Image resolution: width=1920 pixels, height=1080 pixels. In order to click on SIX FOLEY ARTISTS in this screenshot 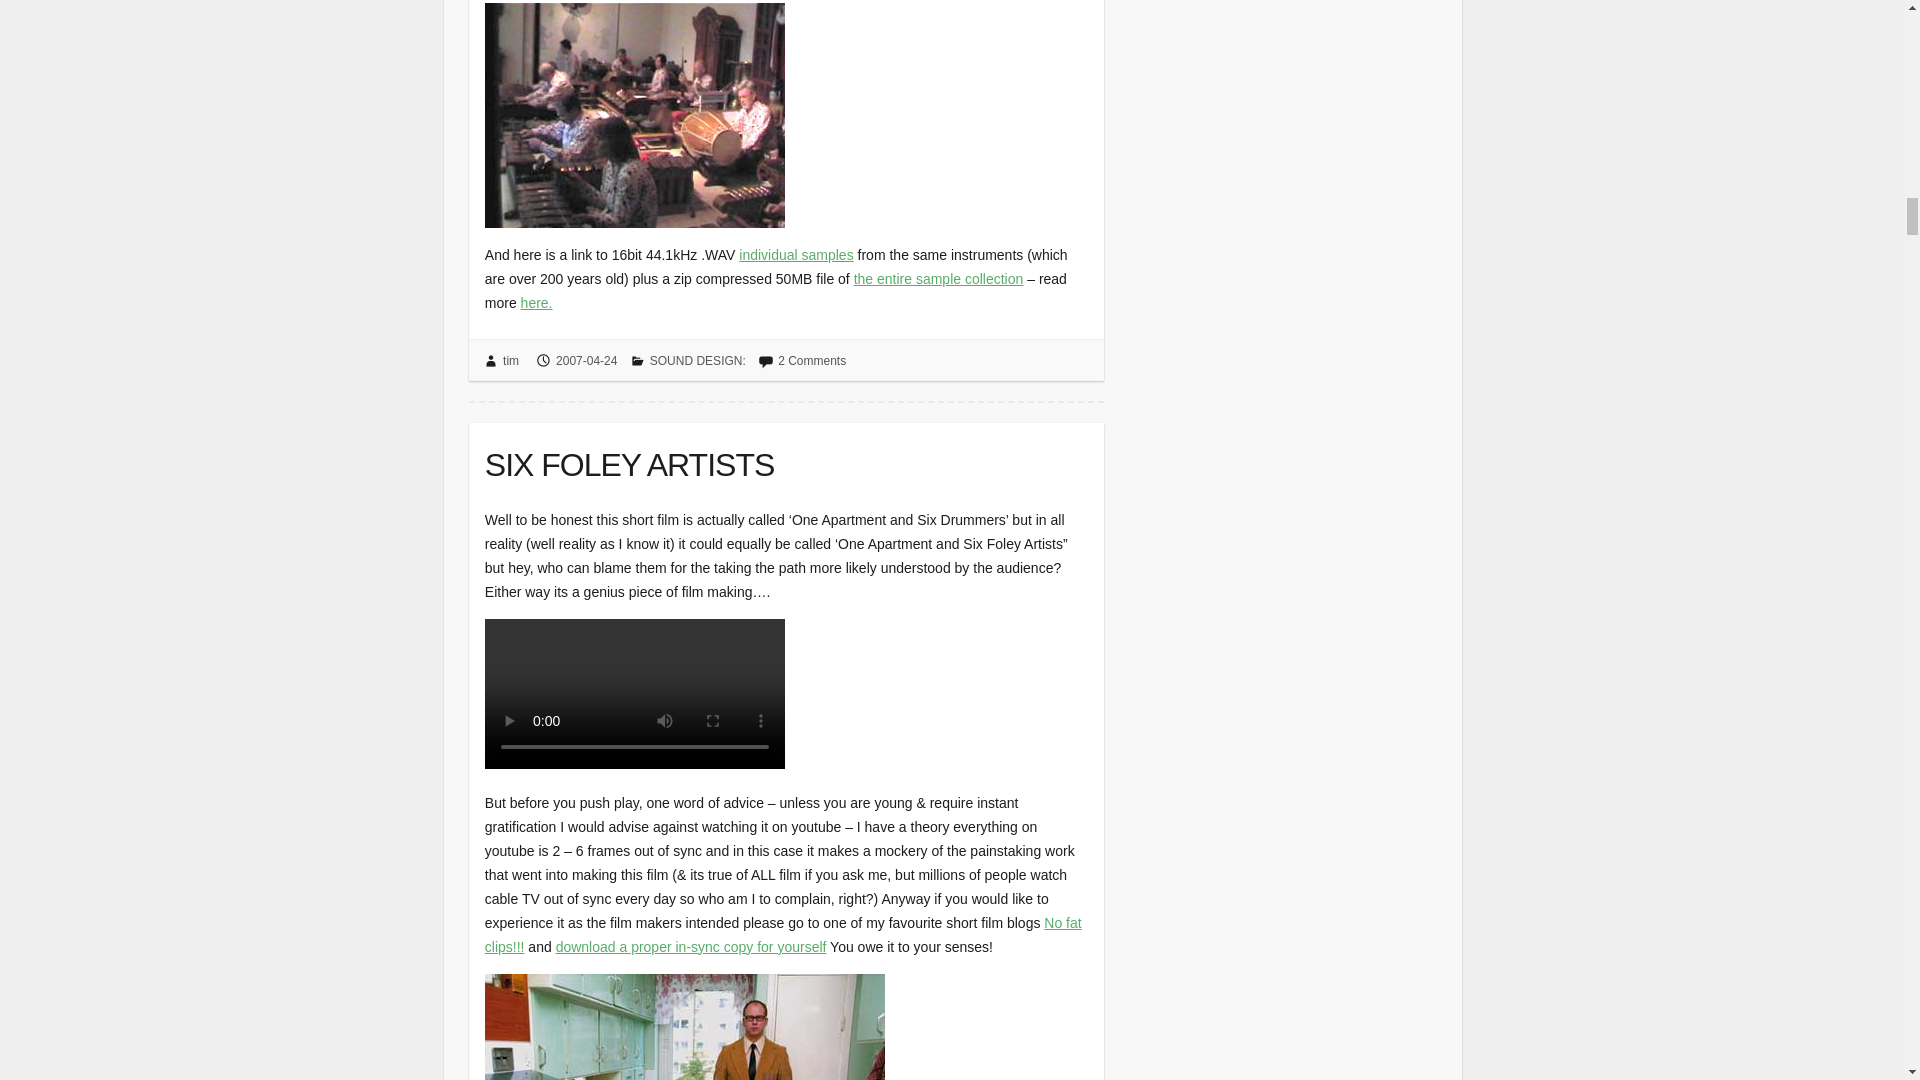, I will do `click(786, 460)`.